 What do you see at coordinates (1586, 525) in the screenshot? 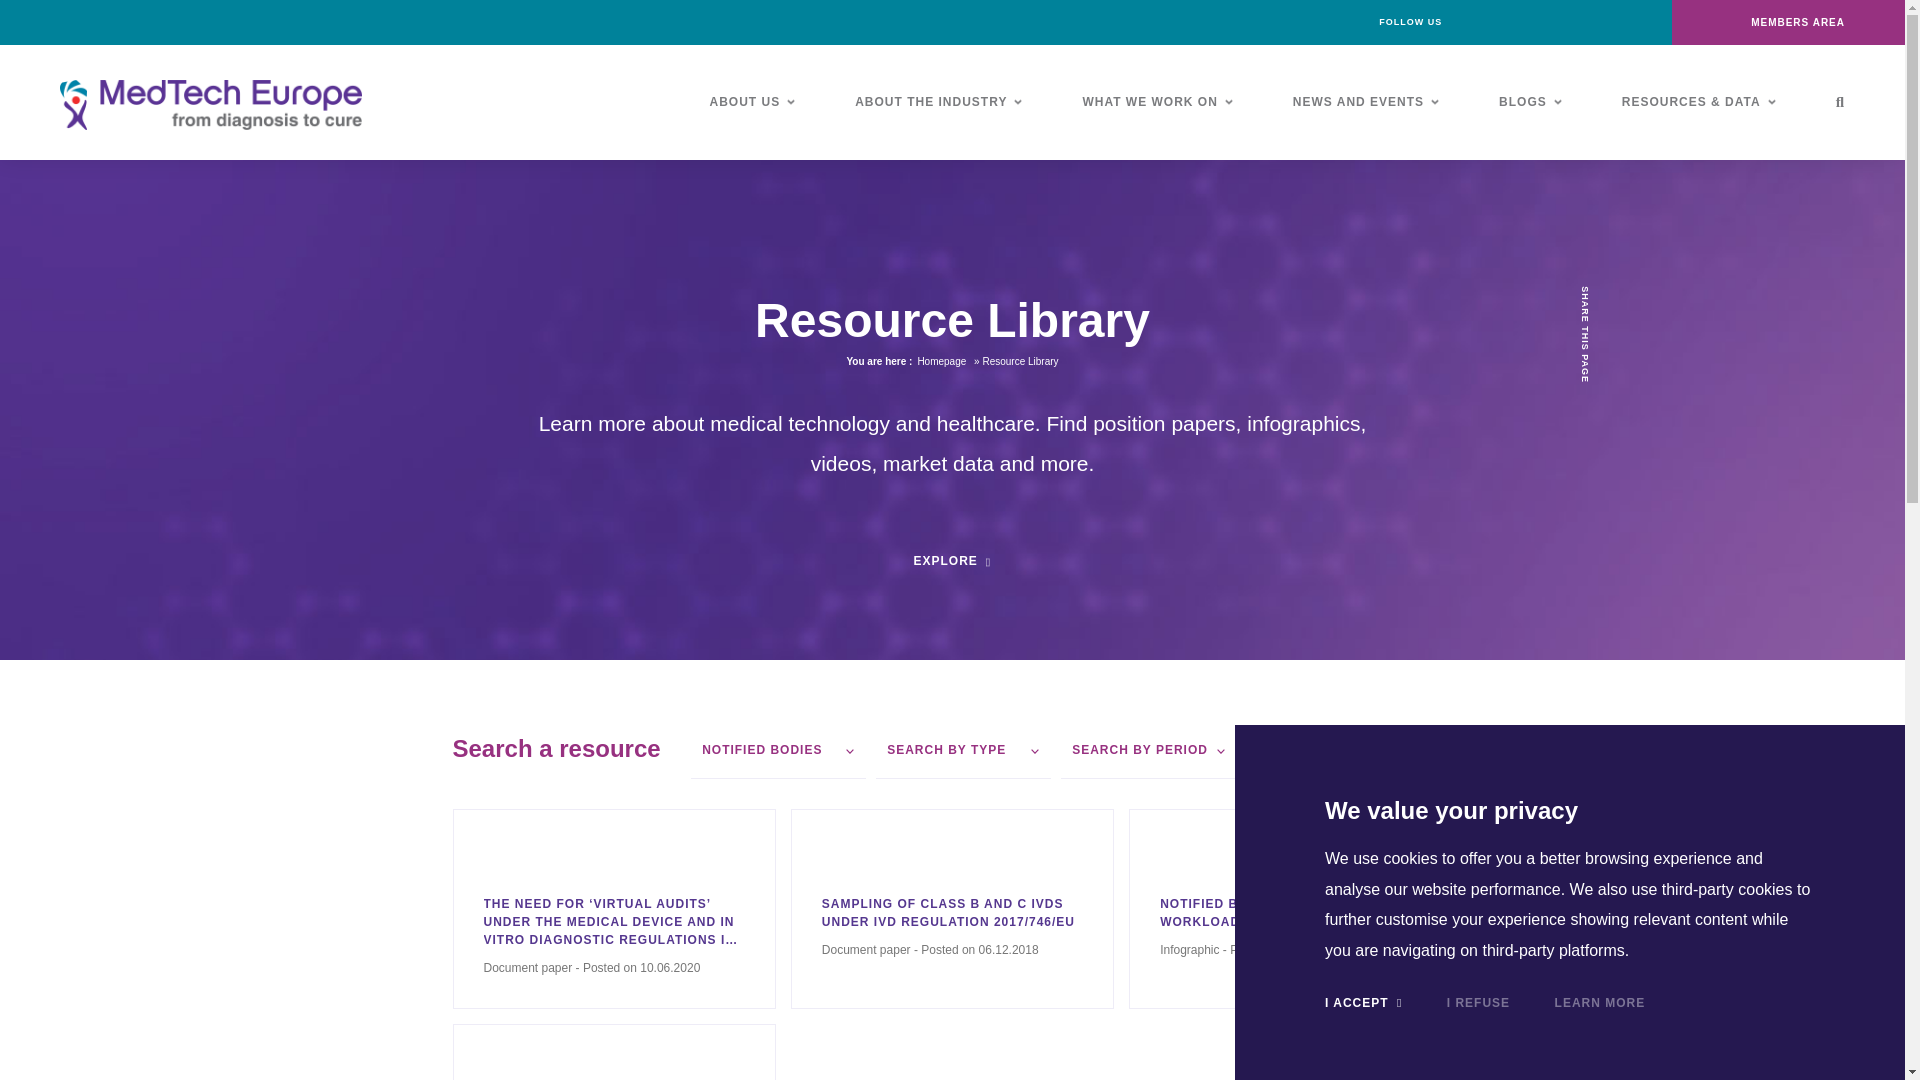
I see `Share on Email` at bounding box center [1586, 525].